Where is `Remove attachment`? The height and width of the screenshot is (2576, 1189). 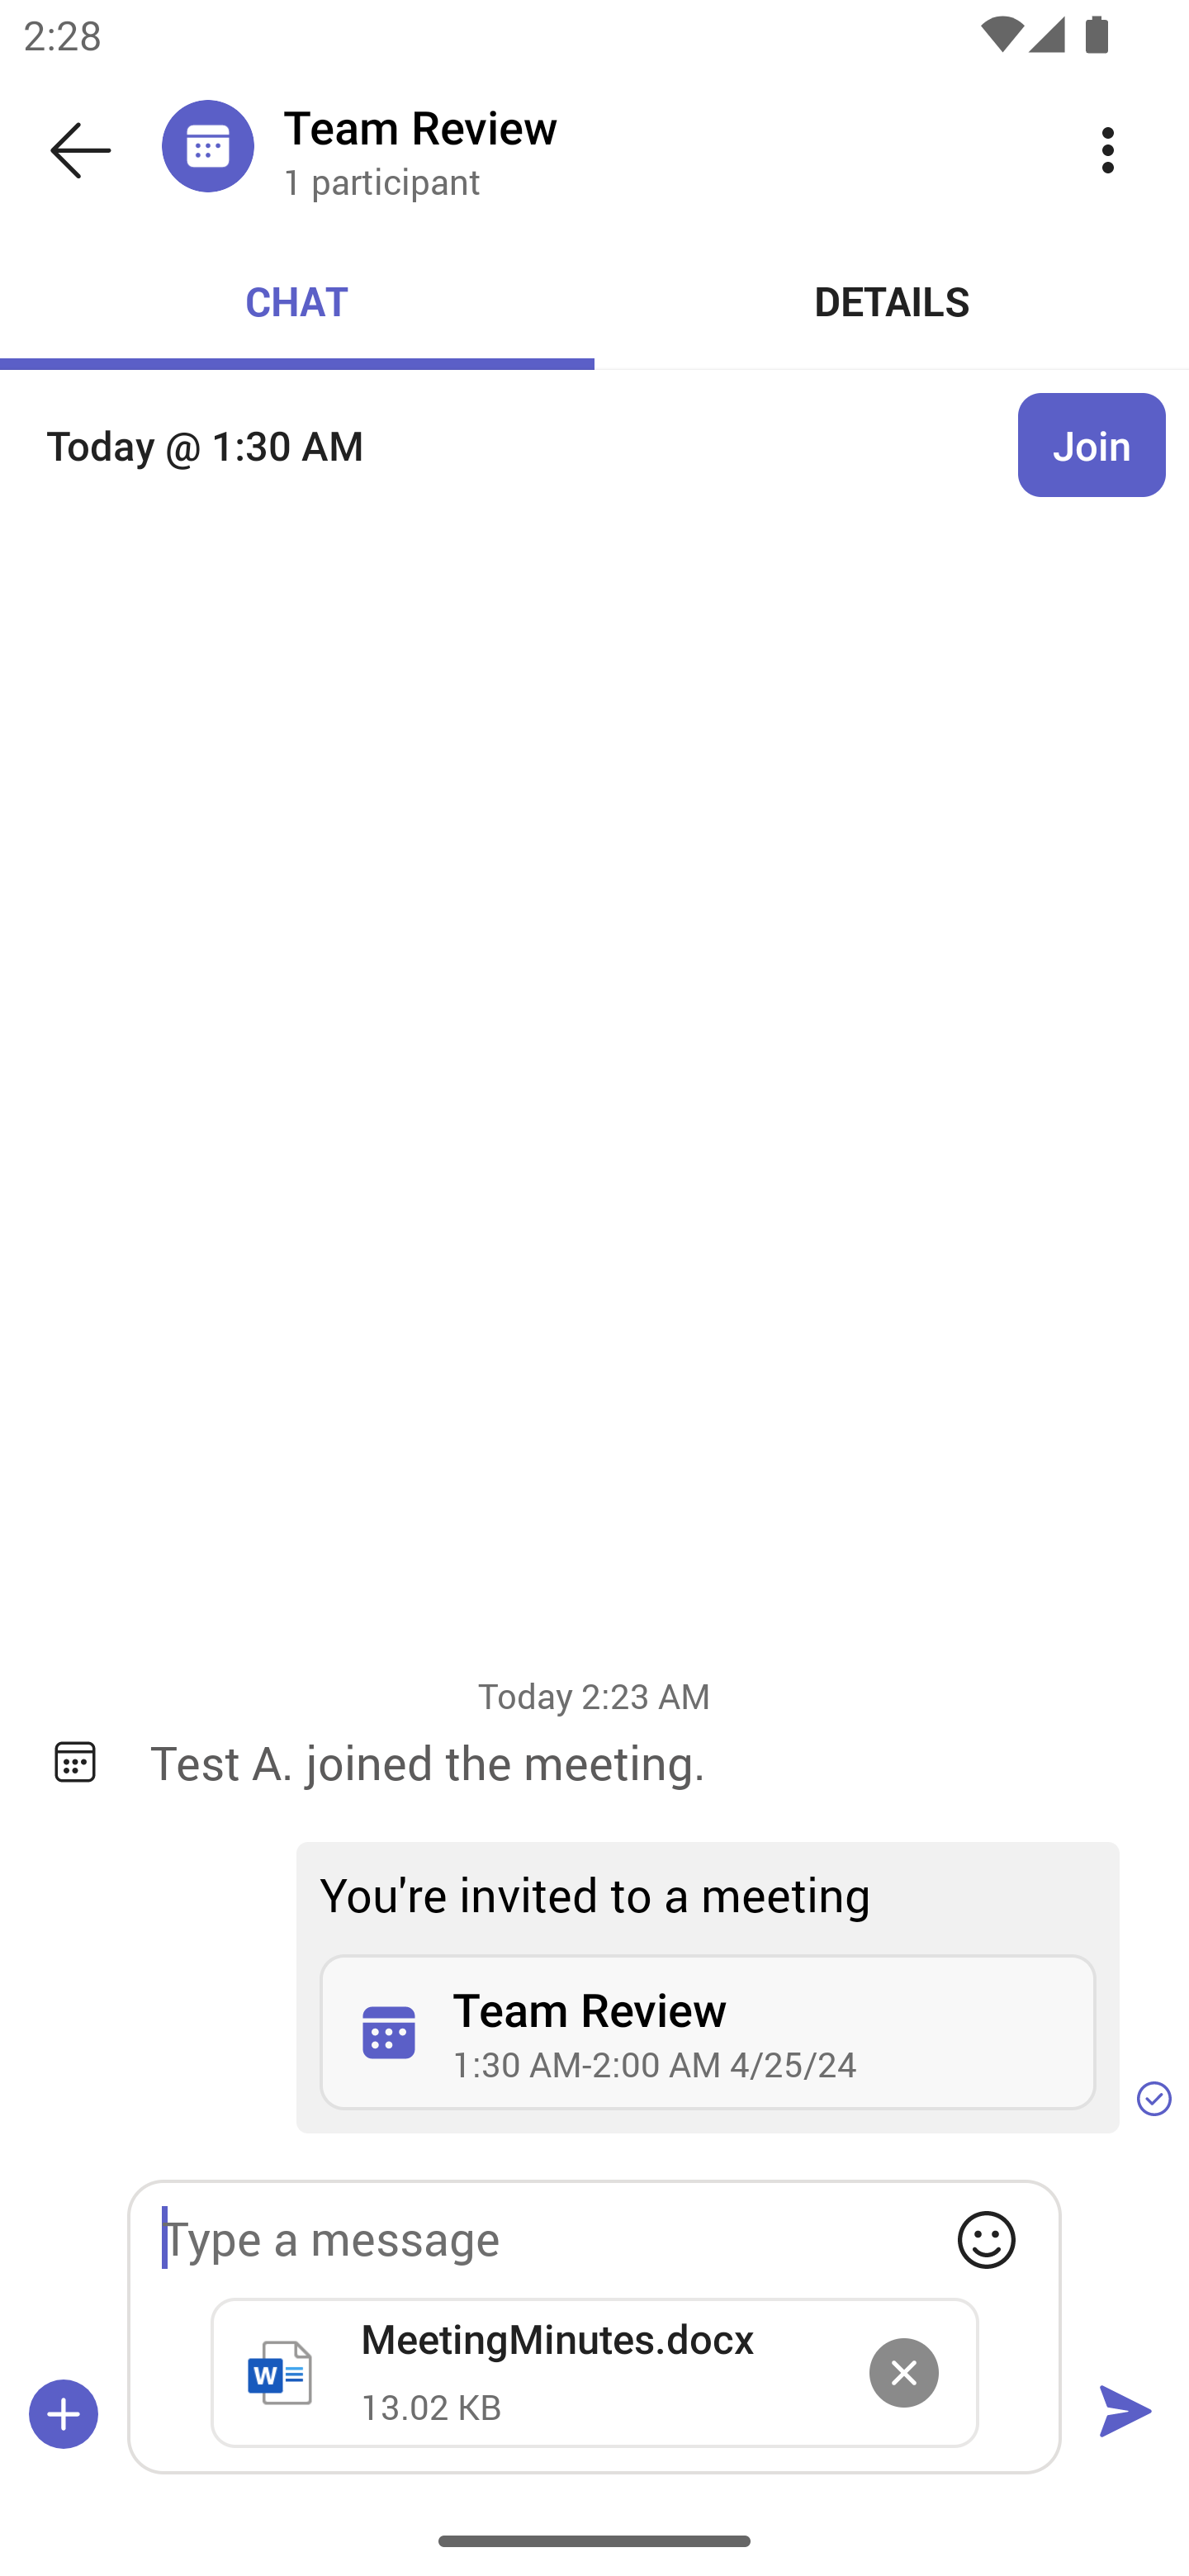 Remove attachment is located at coordinates (903, 2372).